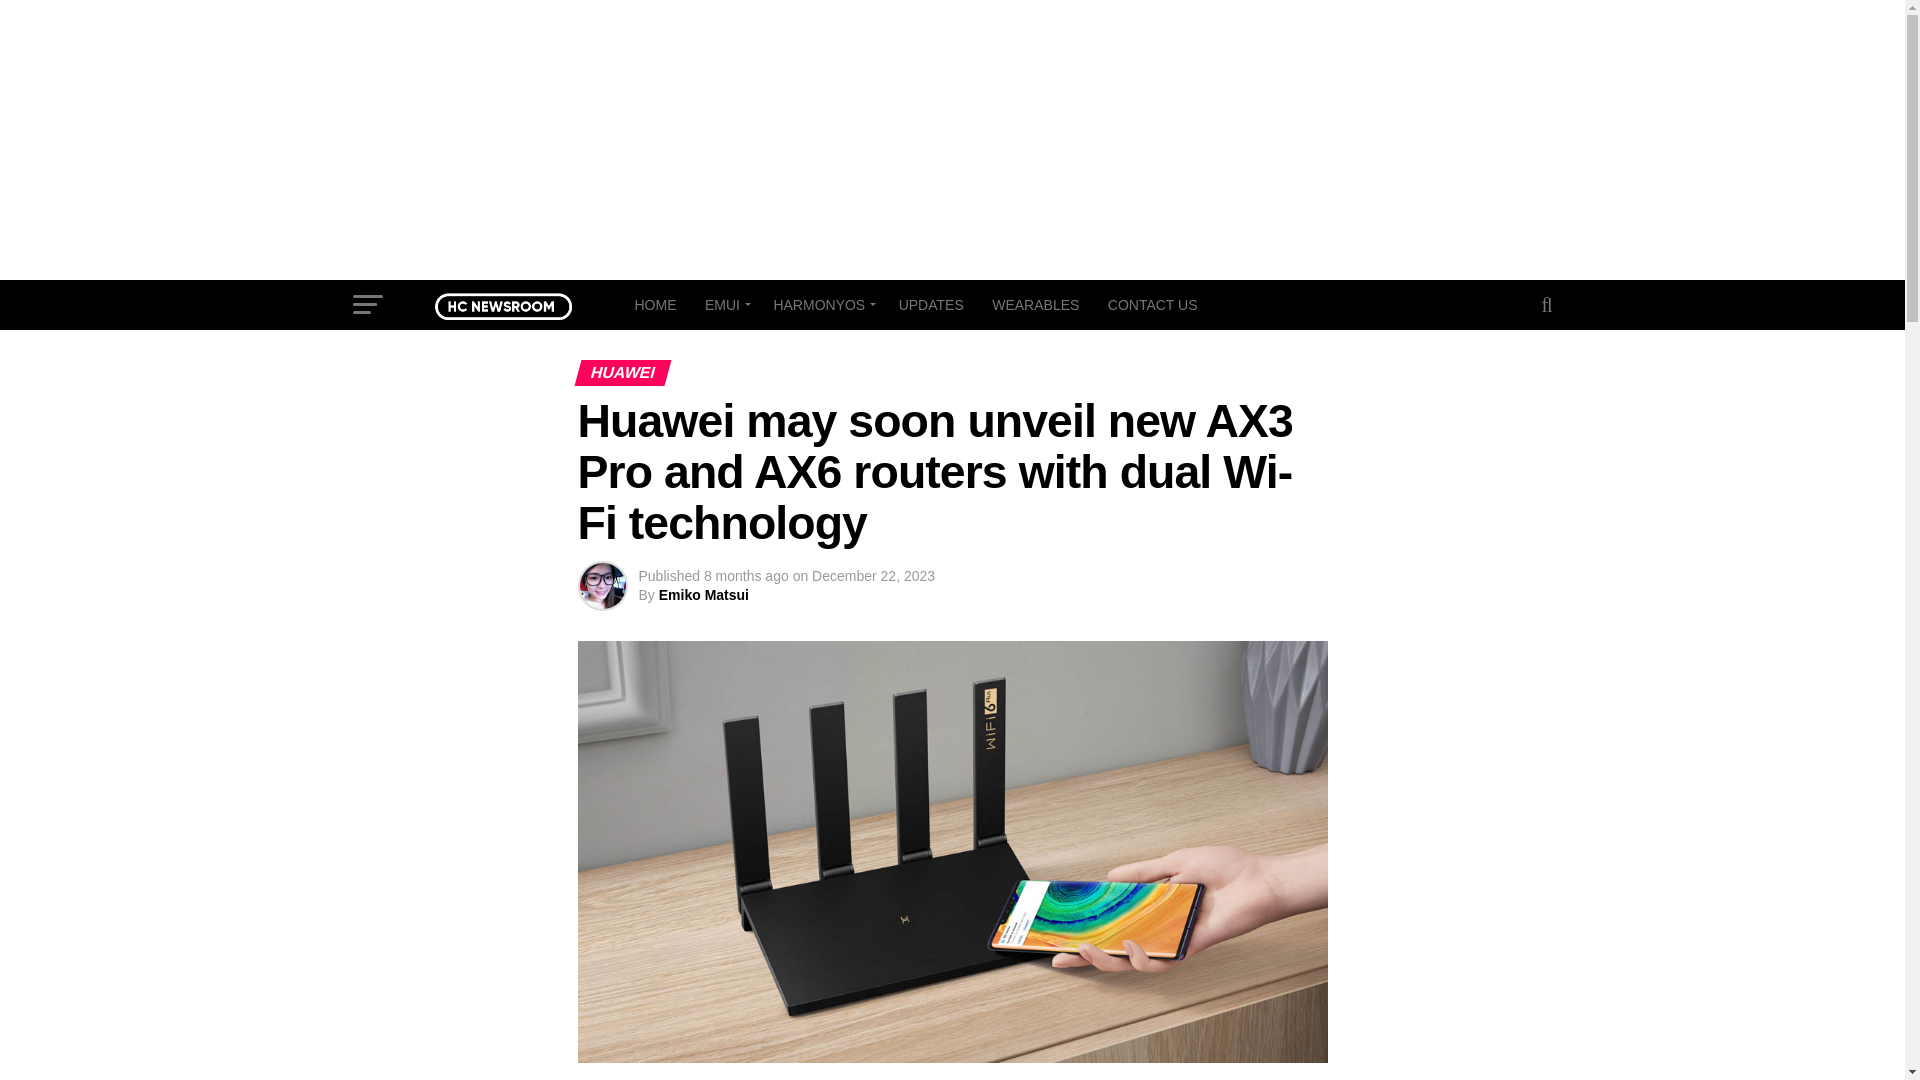 The image size is (1920, 1080). Describe the element at coordinates (654, 304) in the screenshot. I see `HOME` at that location.